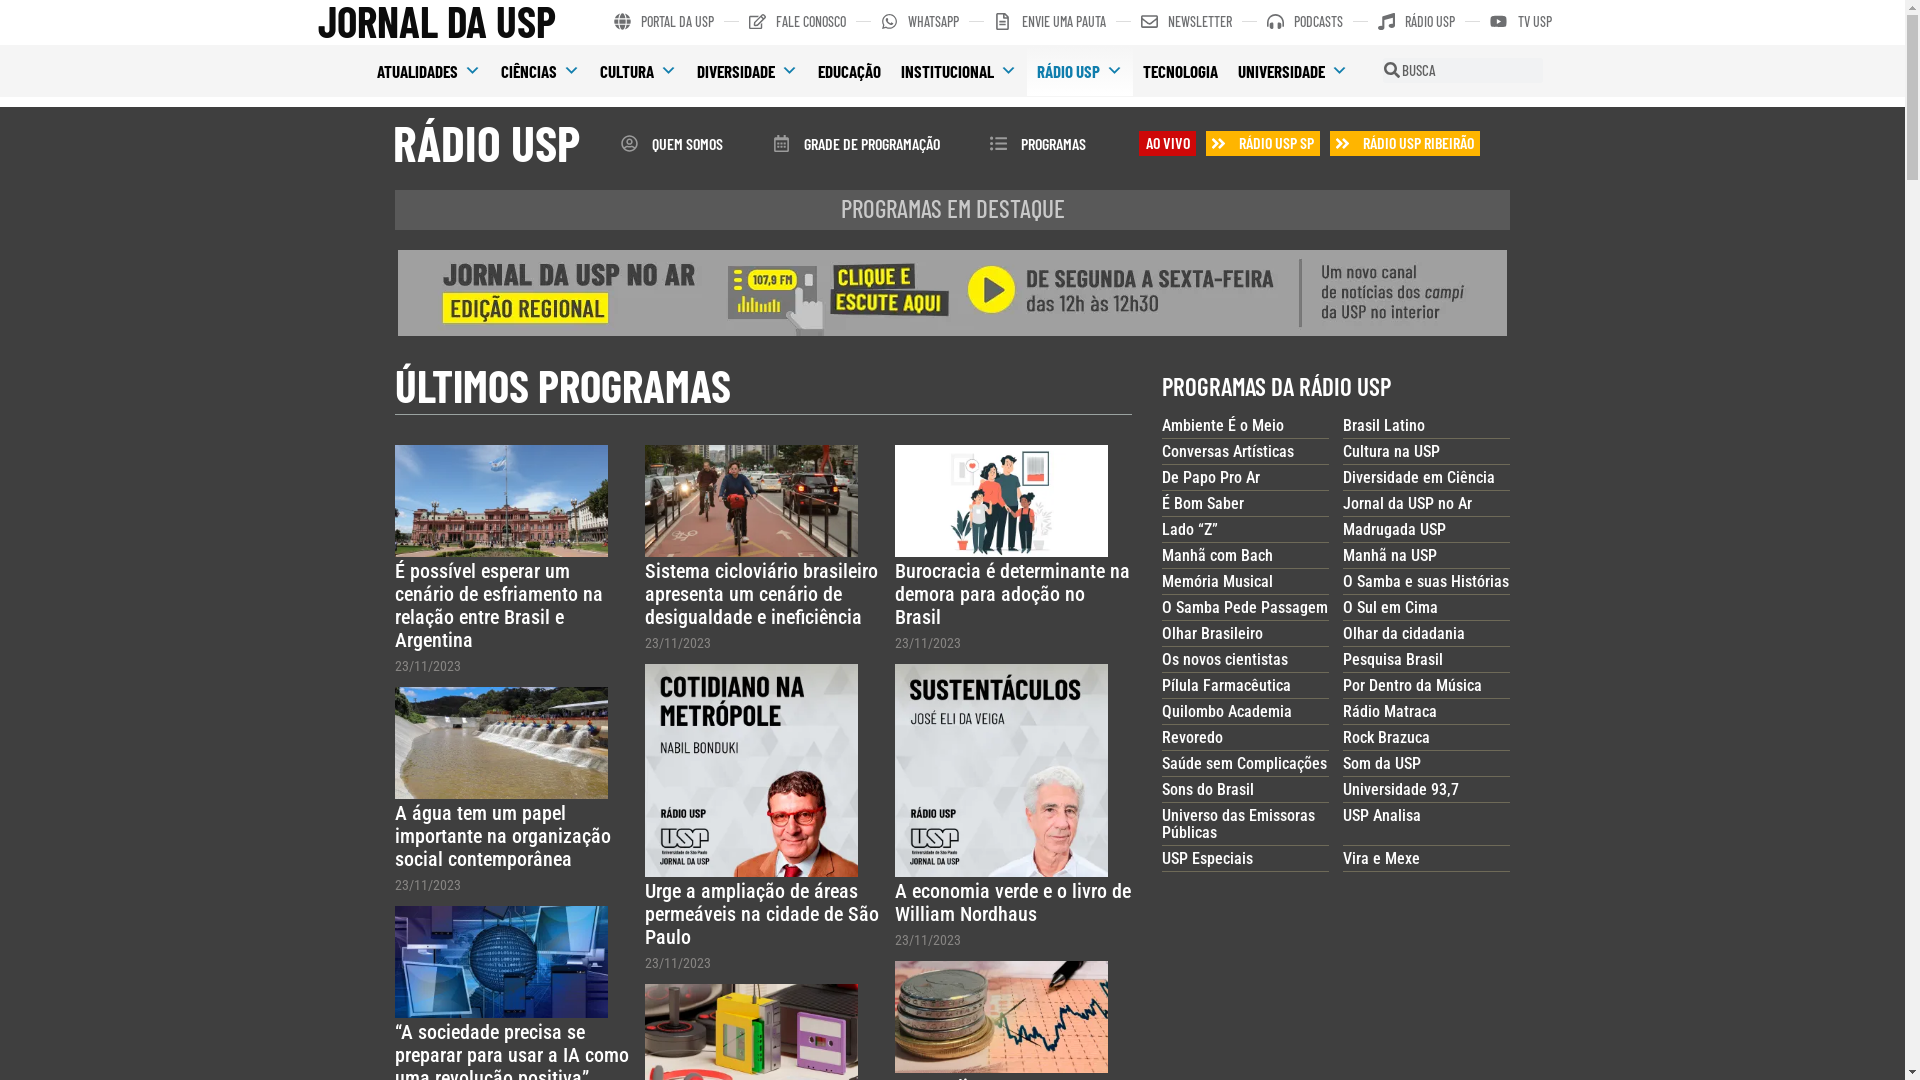  What do you see at coordinates (1208, 858) in the screenshot?
I see `USP Especiais` at bounding box center [1208, 858].